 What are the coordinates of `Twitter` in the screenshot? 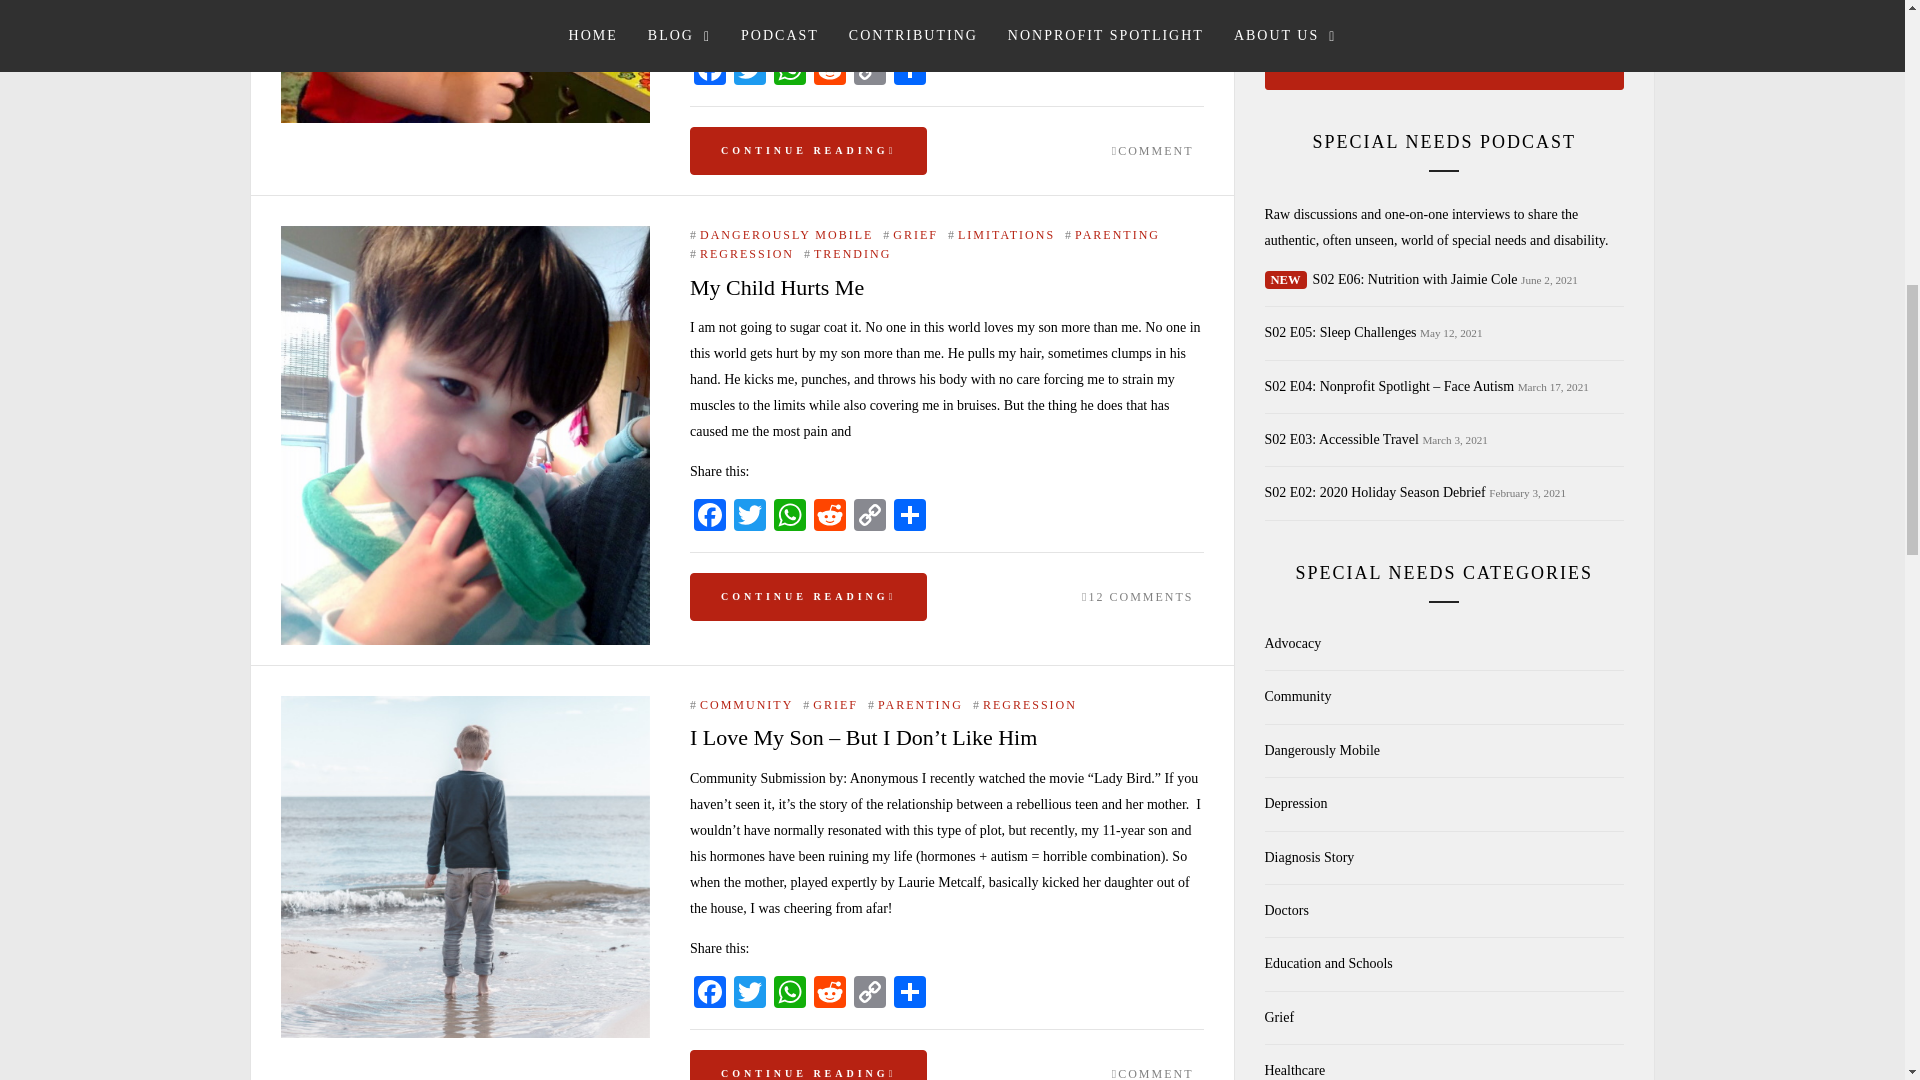 It's located at (749, 994).